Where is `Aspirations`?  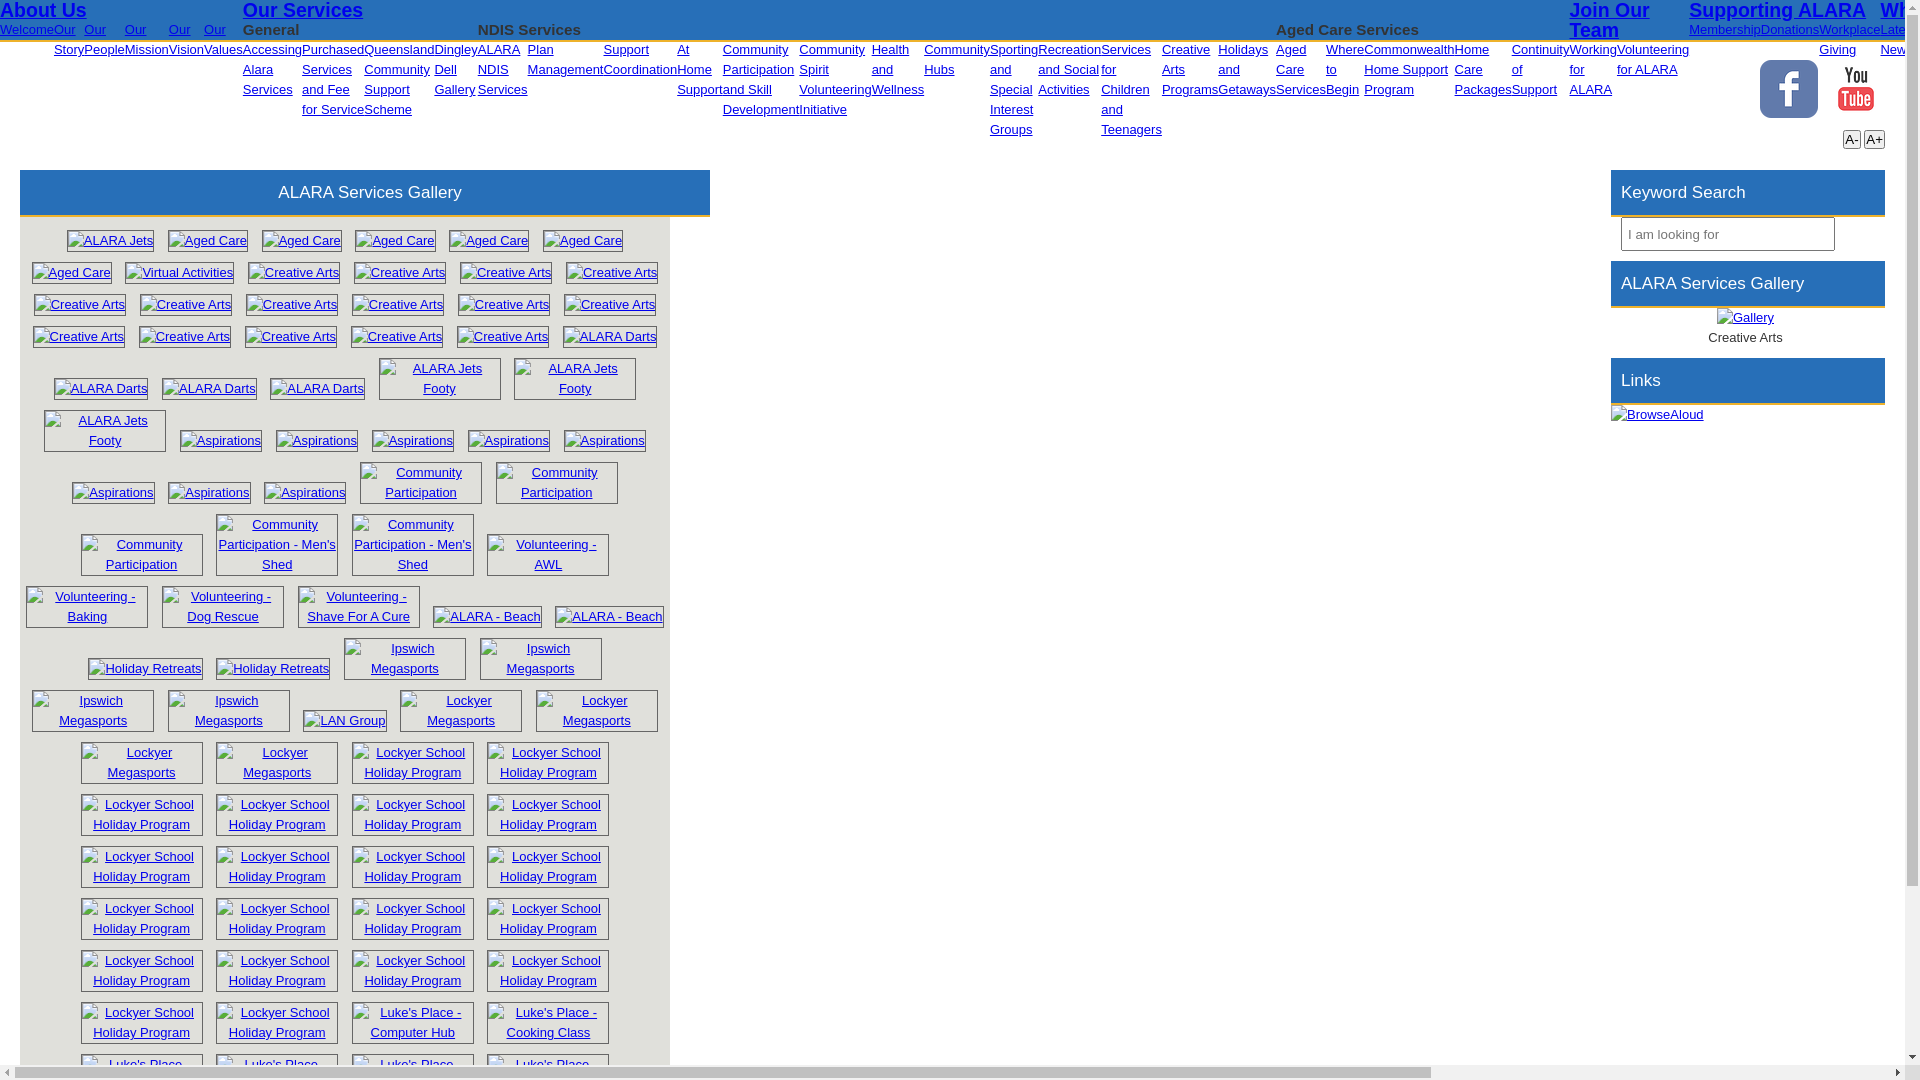 Aspirations is located at coordinates (605, 440).